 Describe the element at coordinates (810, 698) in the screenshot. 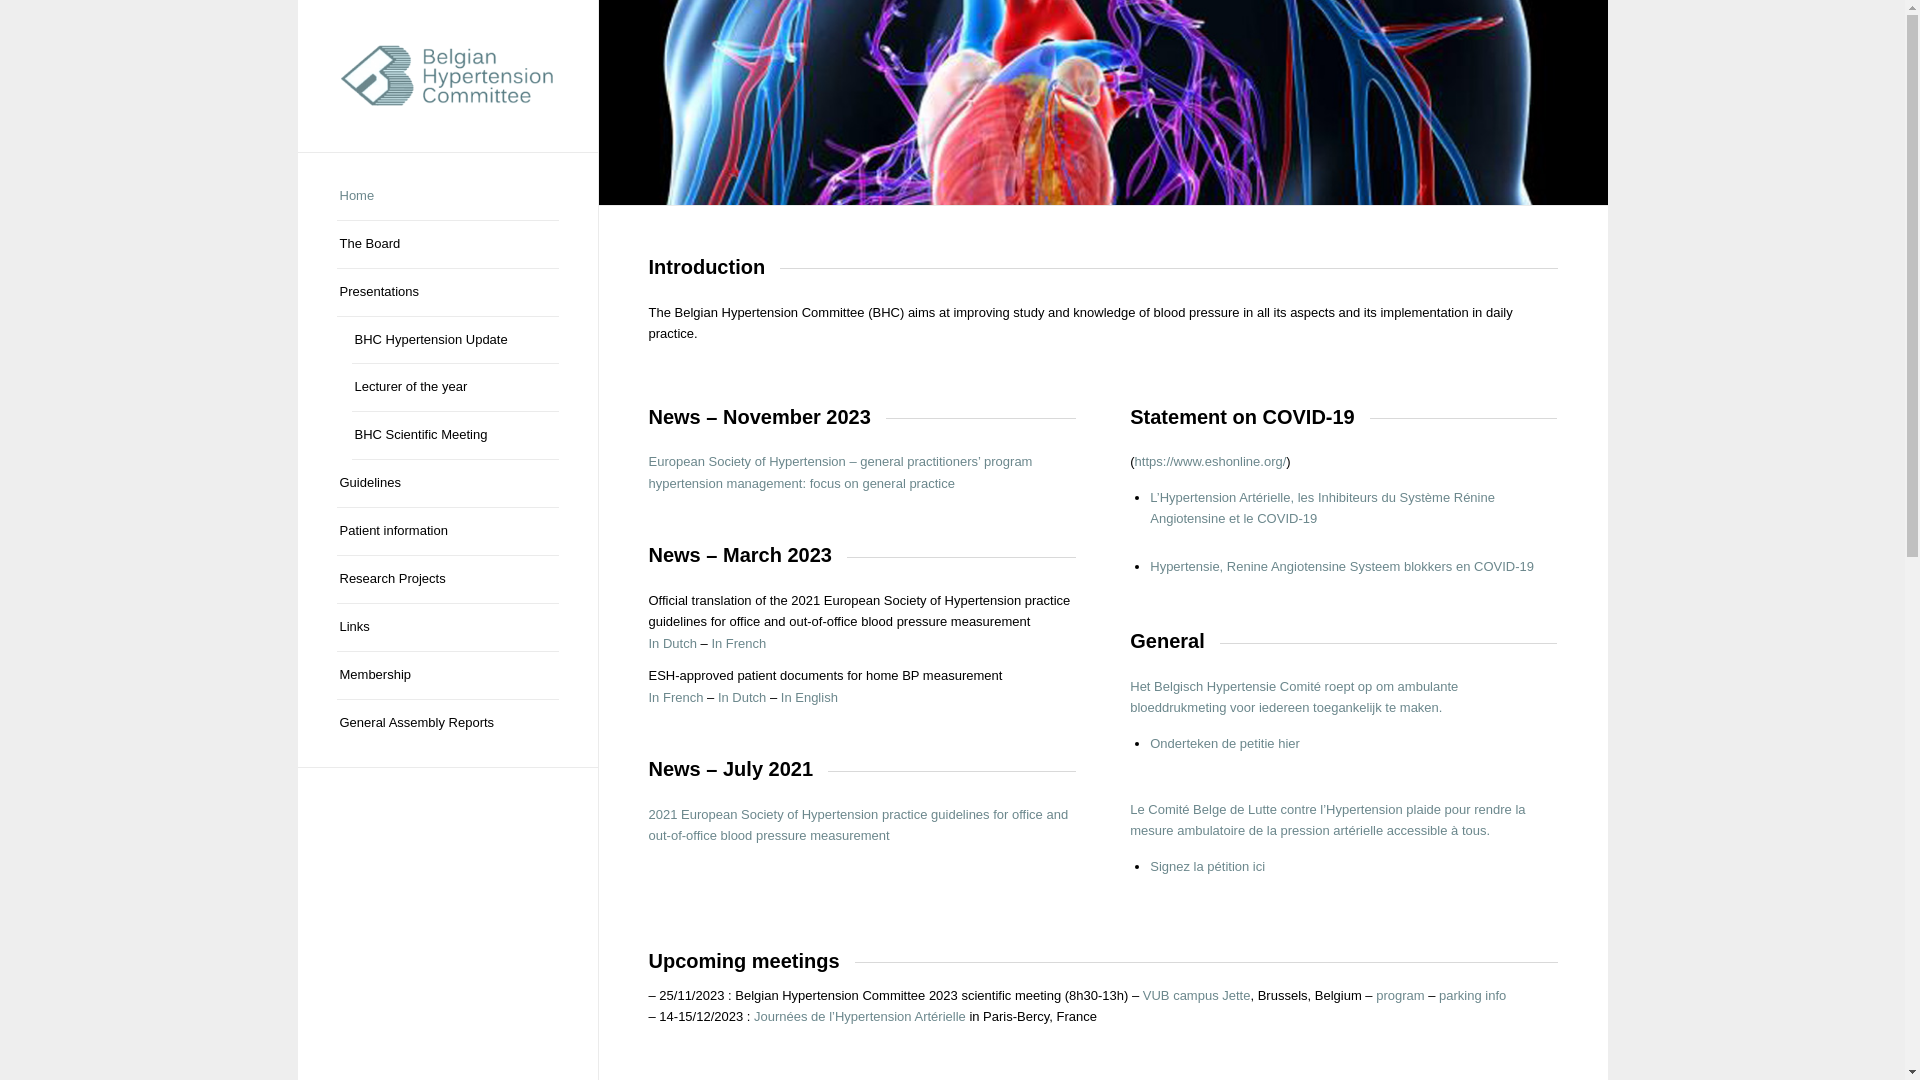

I see `In English` at that location.